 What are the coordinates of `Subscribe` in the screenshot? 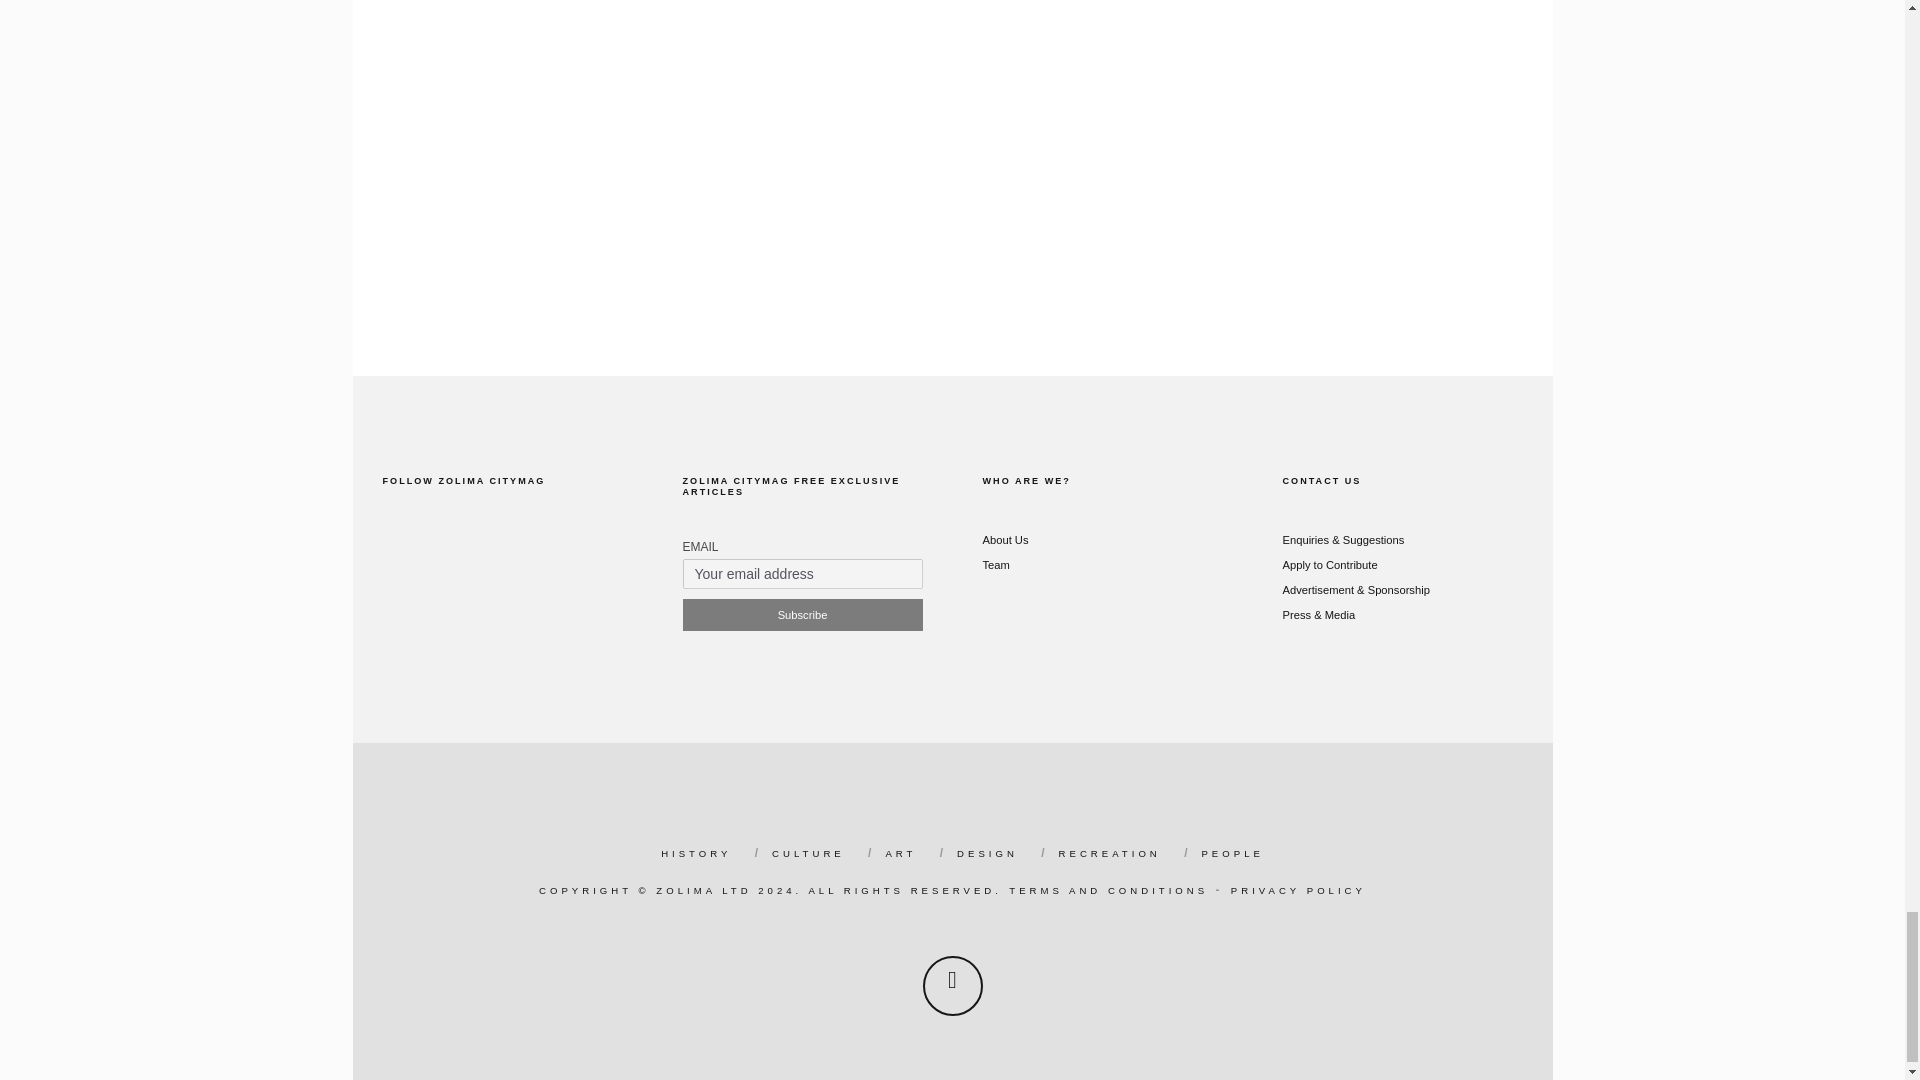 It's located at (801, 614).